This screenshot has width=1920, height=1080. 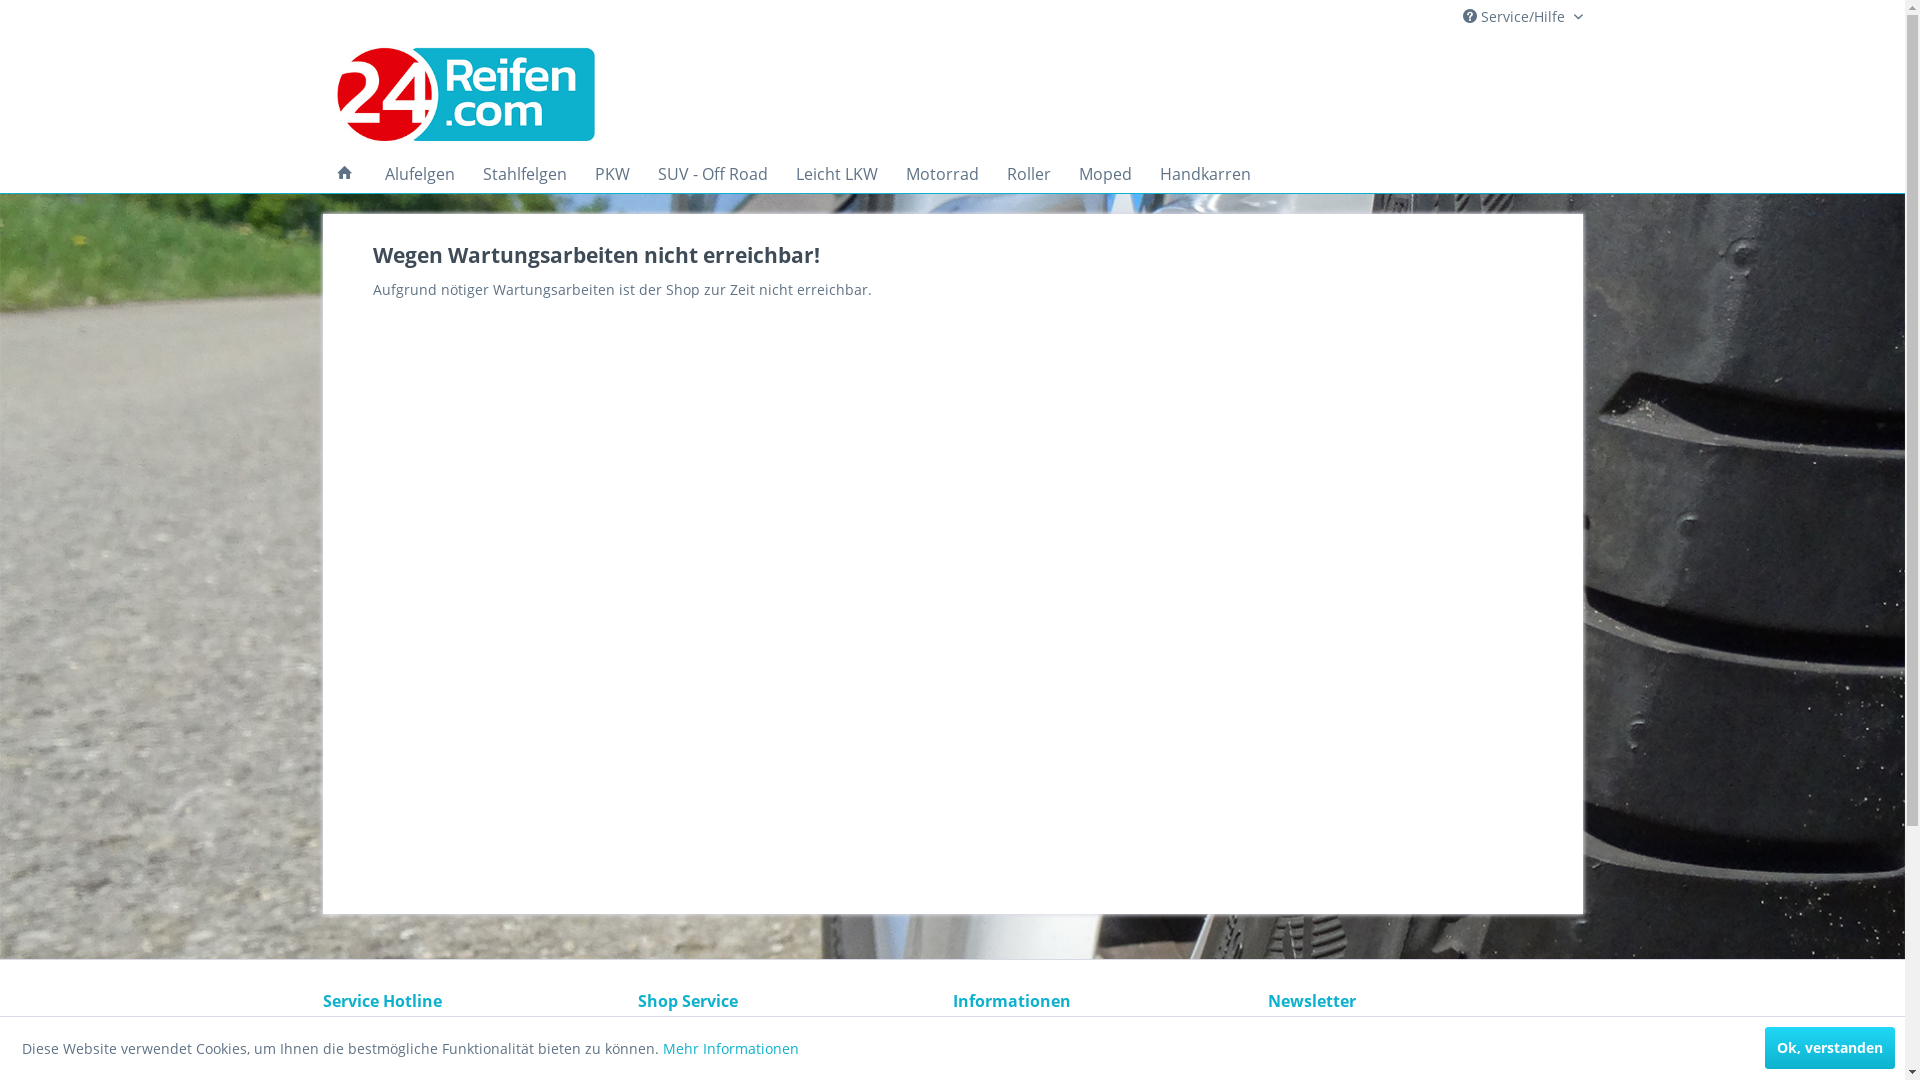 I want to click on PKW, so click(x=612, y=174).